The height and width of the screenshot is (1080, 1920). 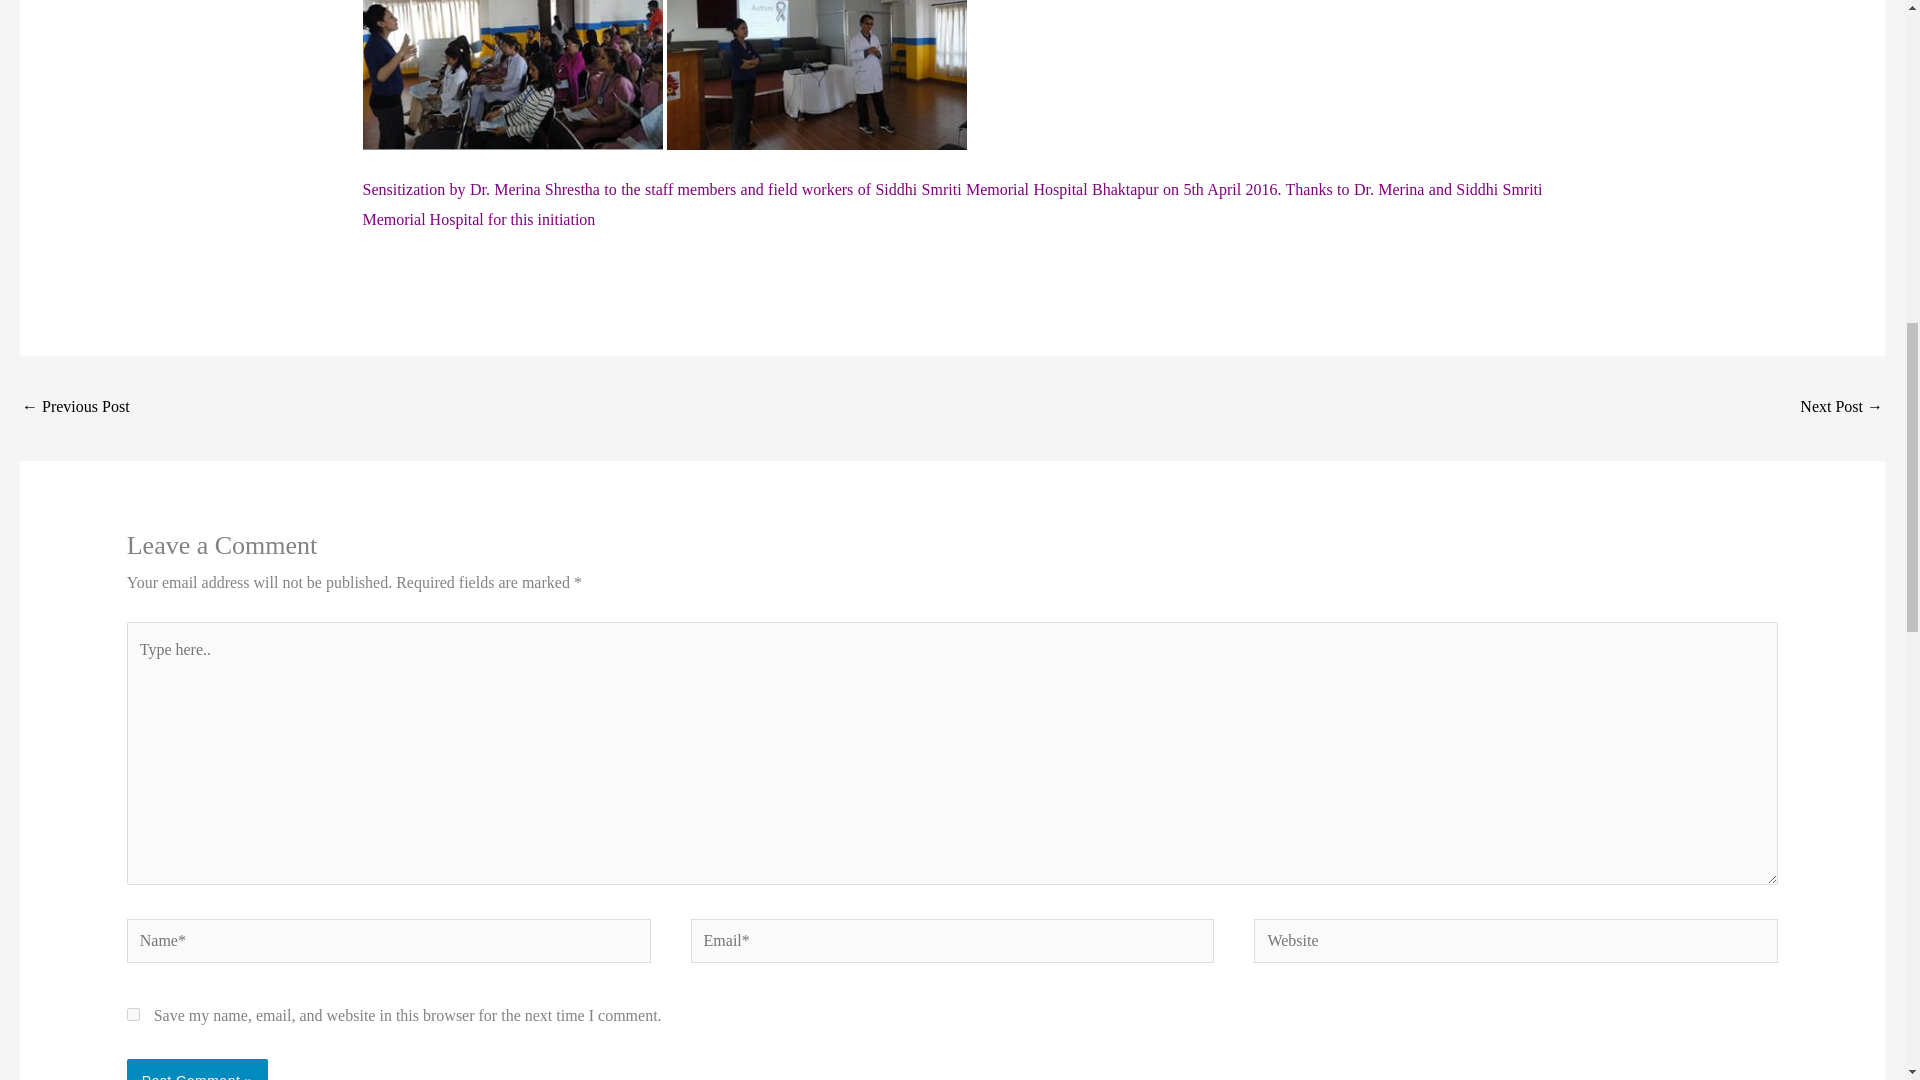 What do you see at coordinates (1842, 408) in the screenshot?
I see `World Autism Awareness Day 2016` at bounding box center [1842, 408].